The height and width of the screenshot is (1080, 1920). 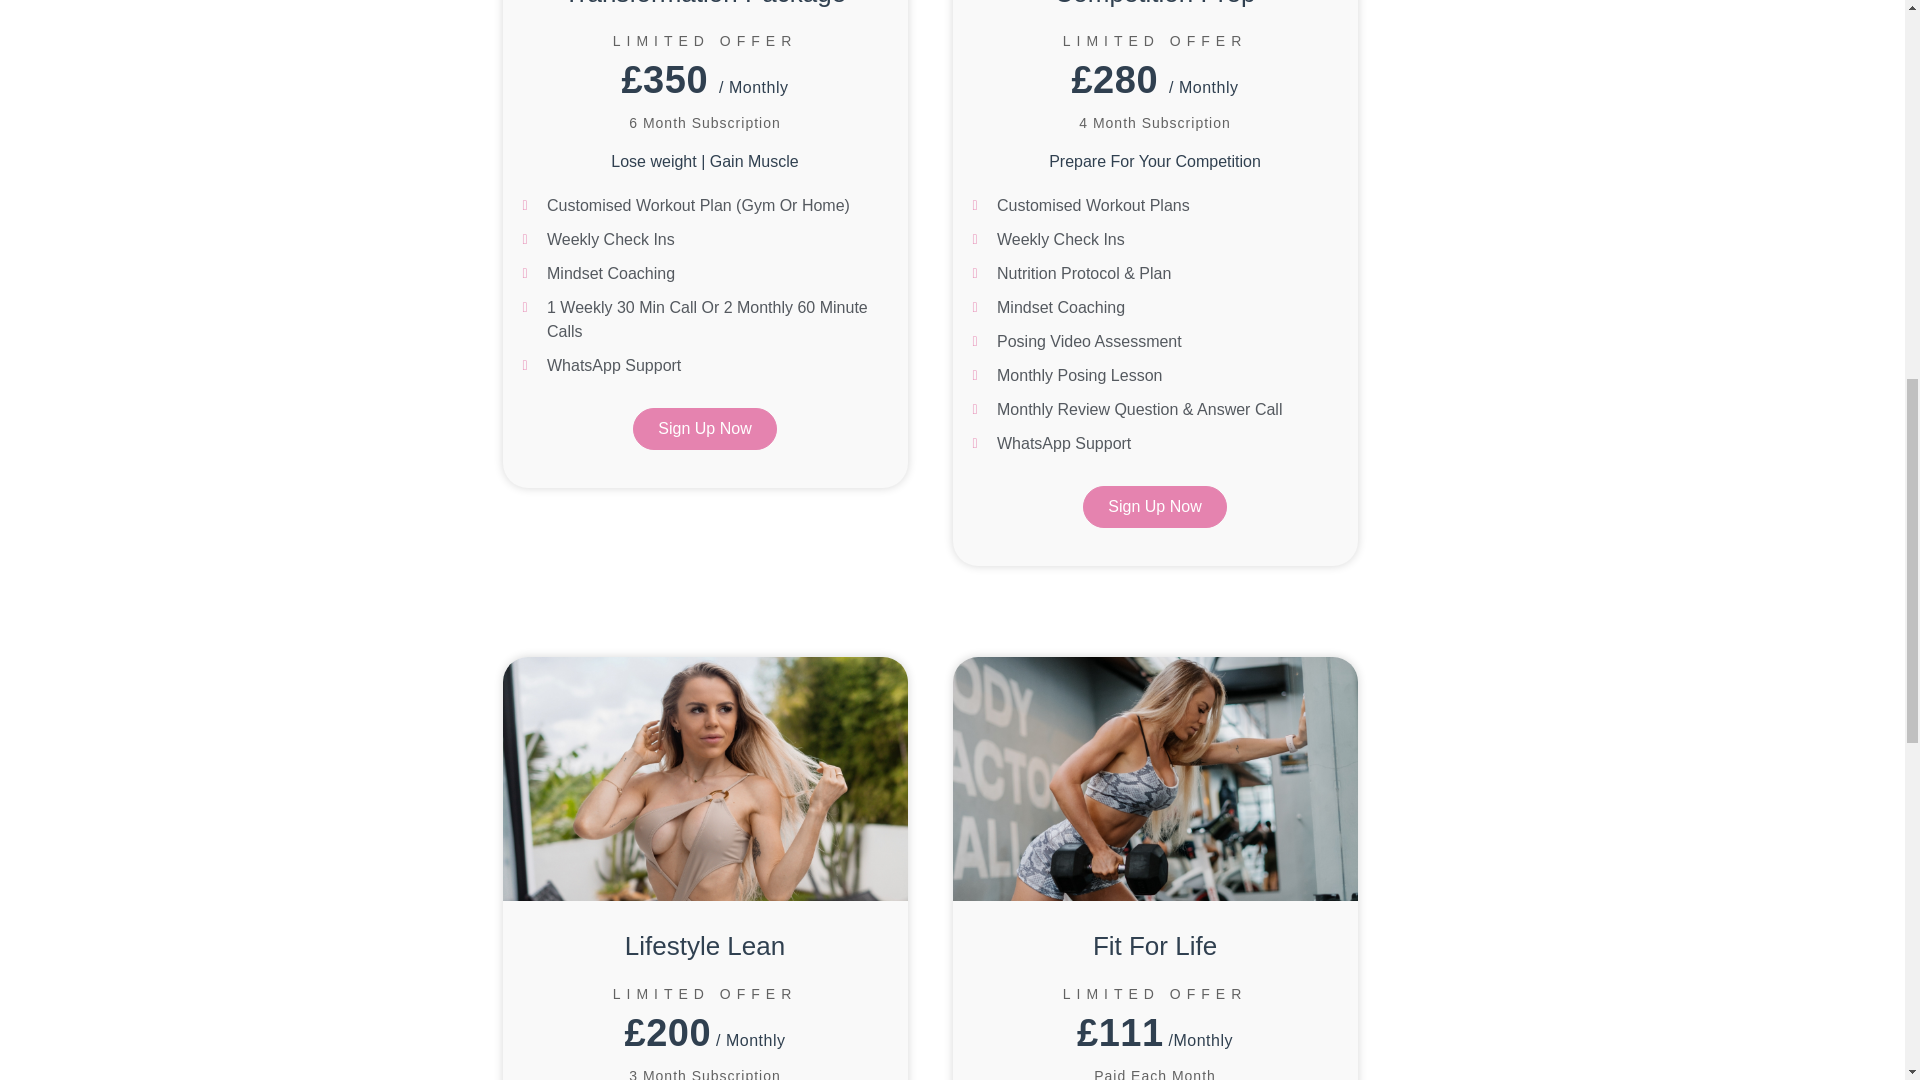 What do you see at coordinates (1154, 507) in the screenshot?
I see `Sign Up Now` at bounding box center [1154, 507].